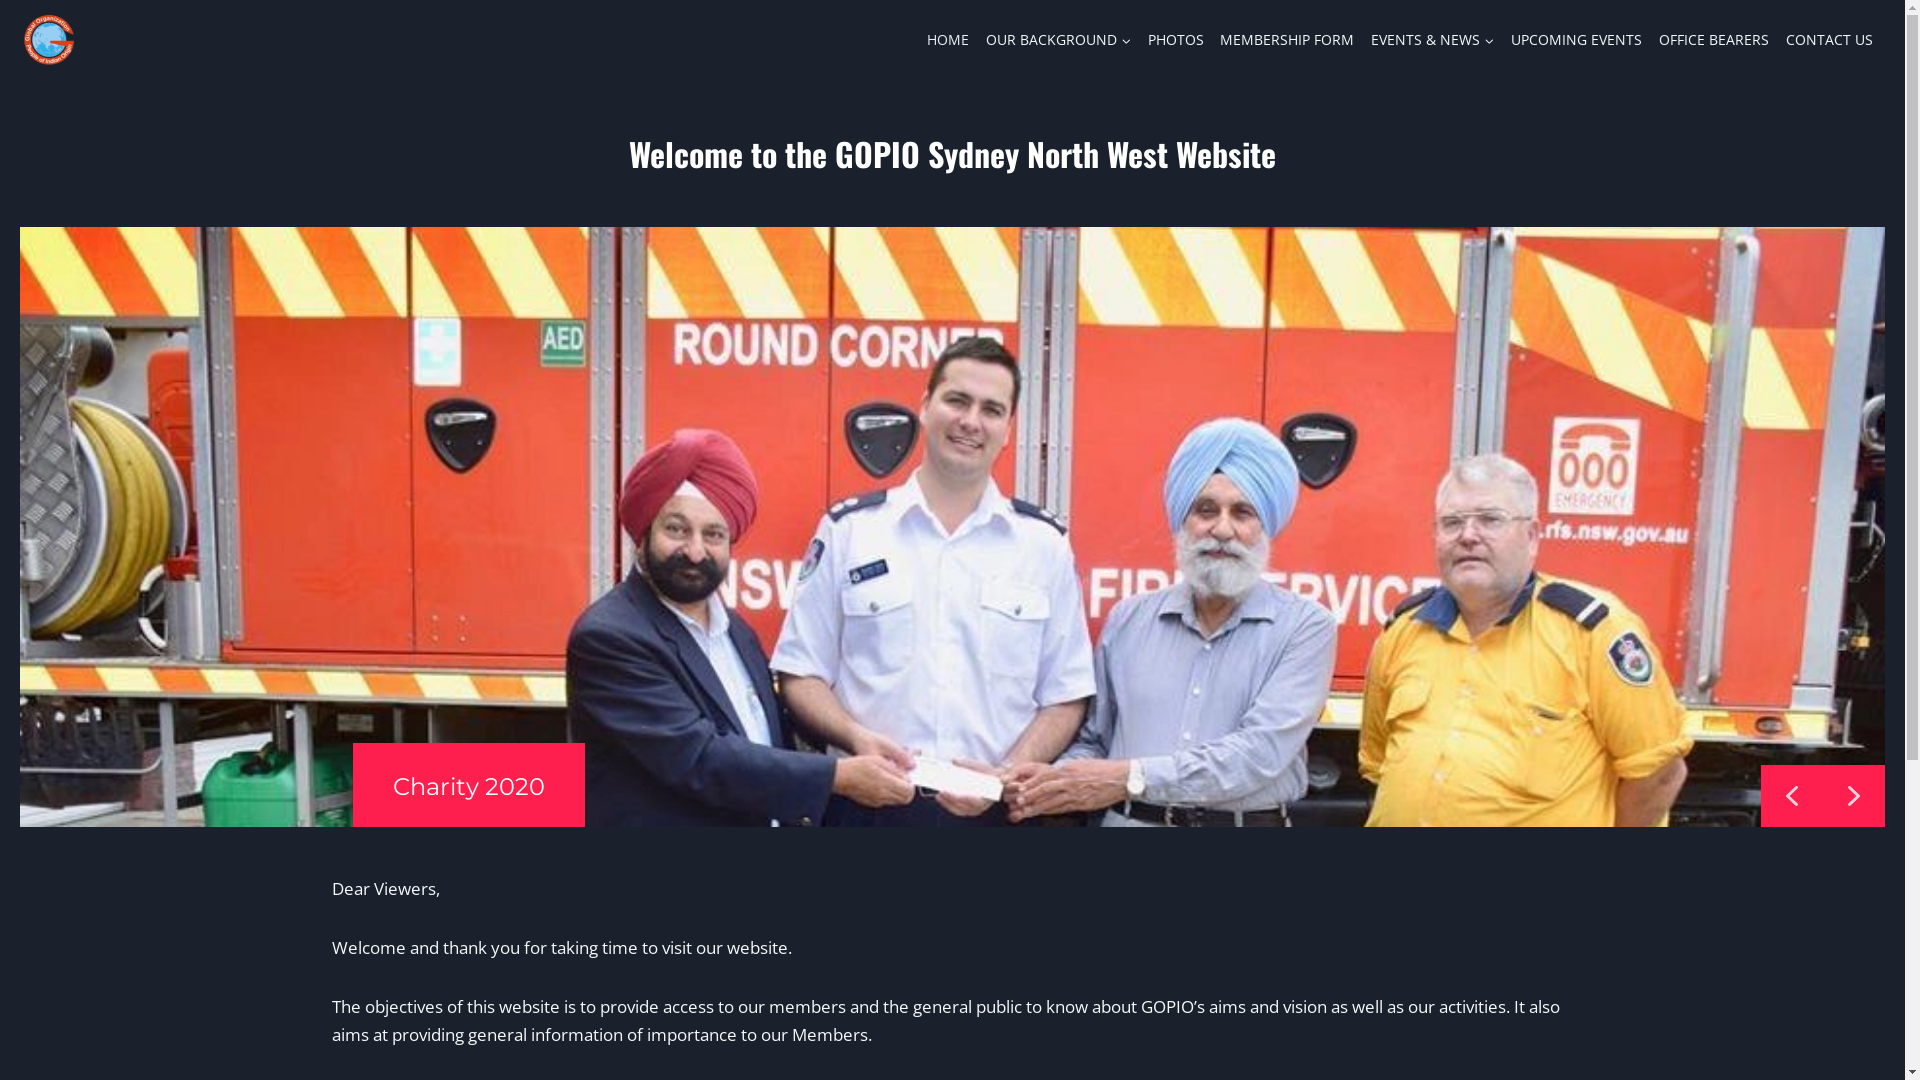 The width and height of the screenshot is (1920, 1080). Describe the element at coordinates (1176, 40) in the screenshot. I see `PHOTOS` at that location.